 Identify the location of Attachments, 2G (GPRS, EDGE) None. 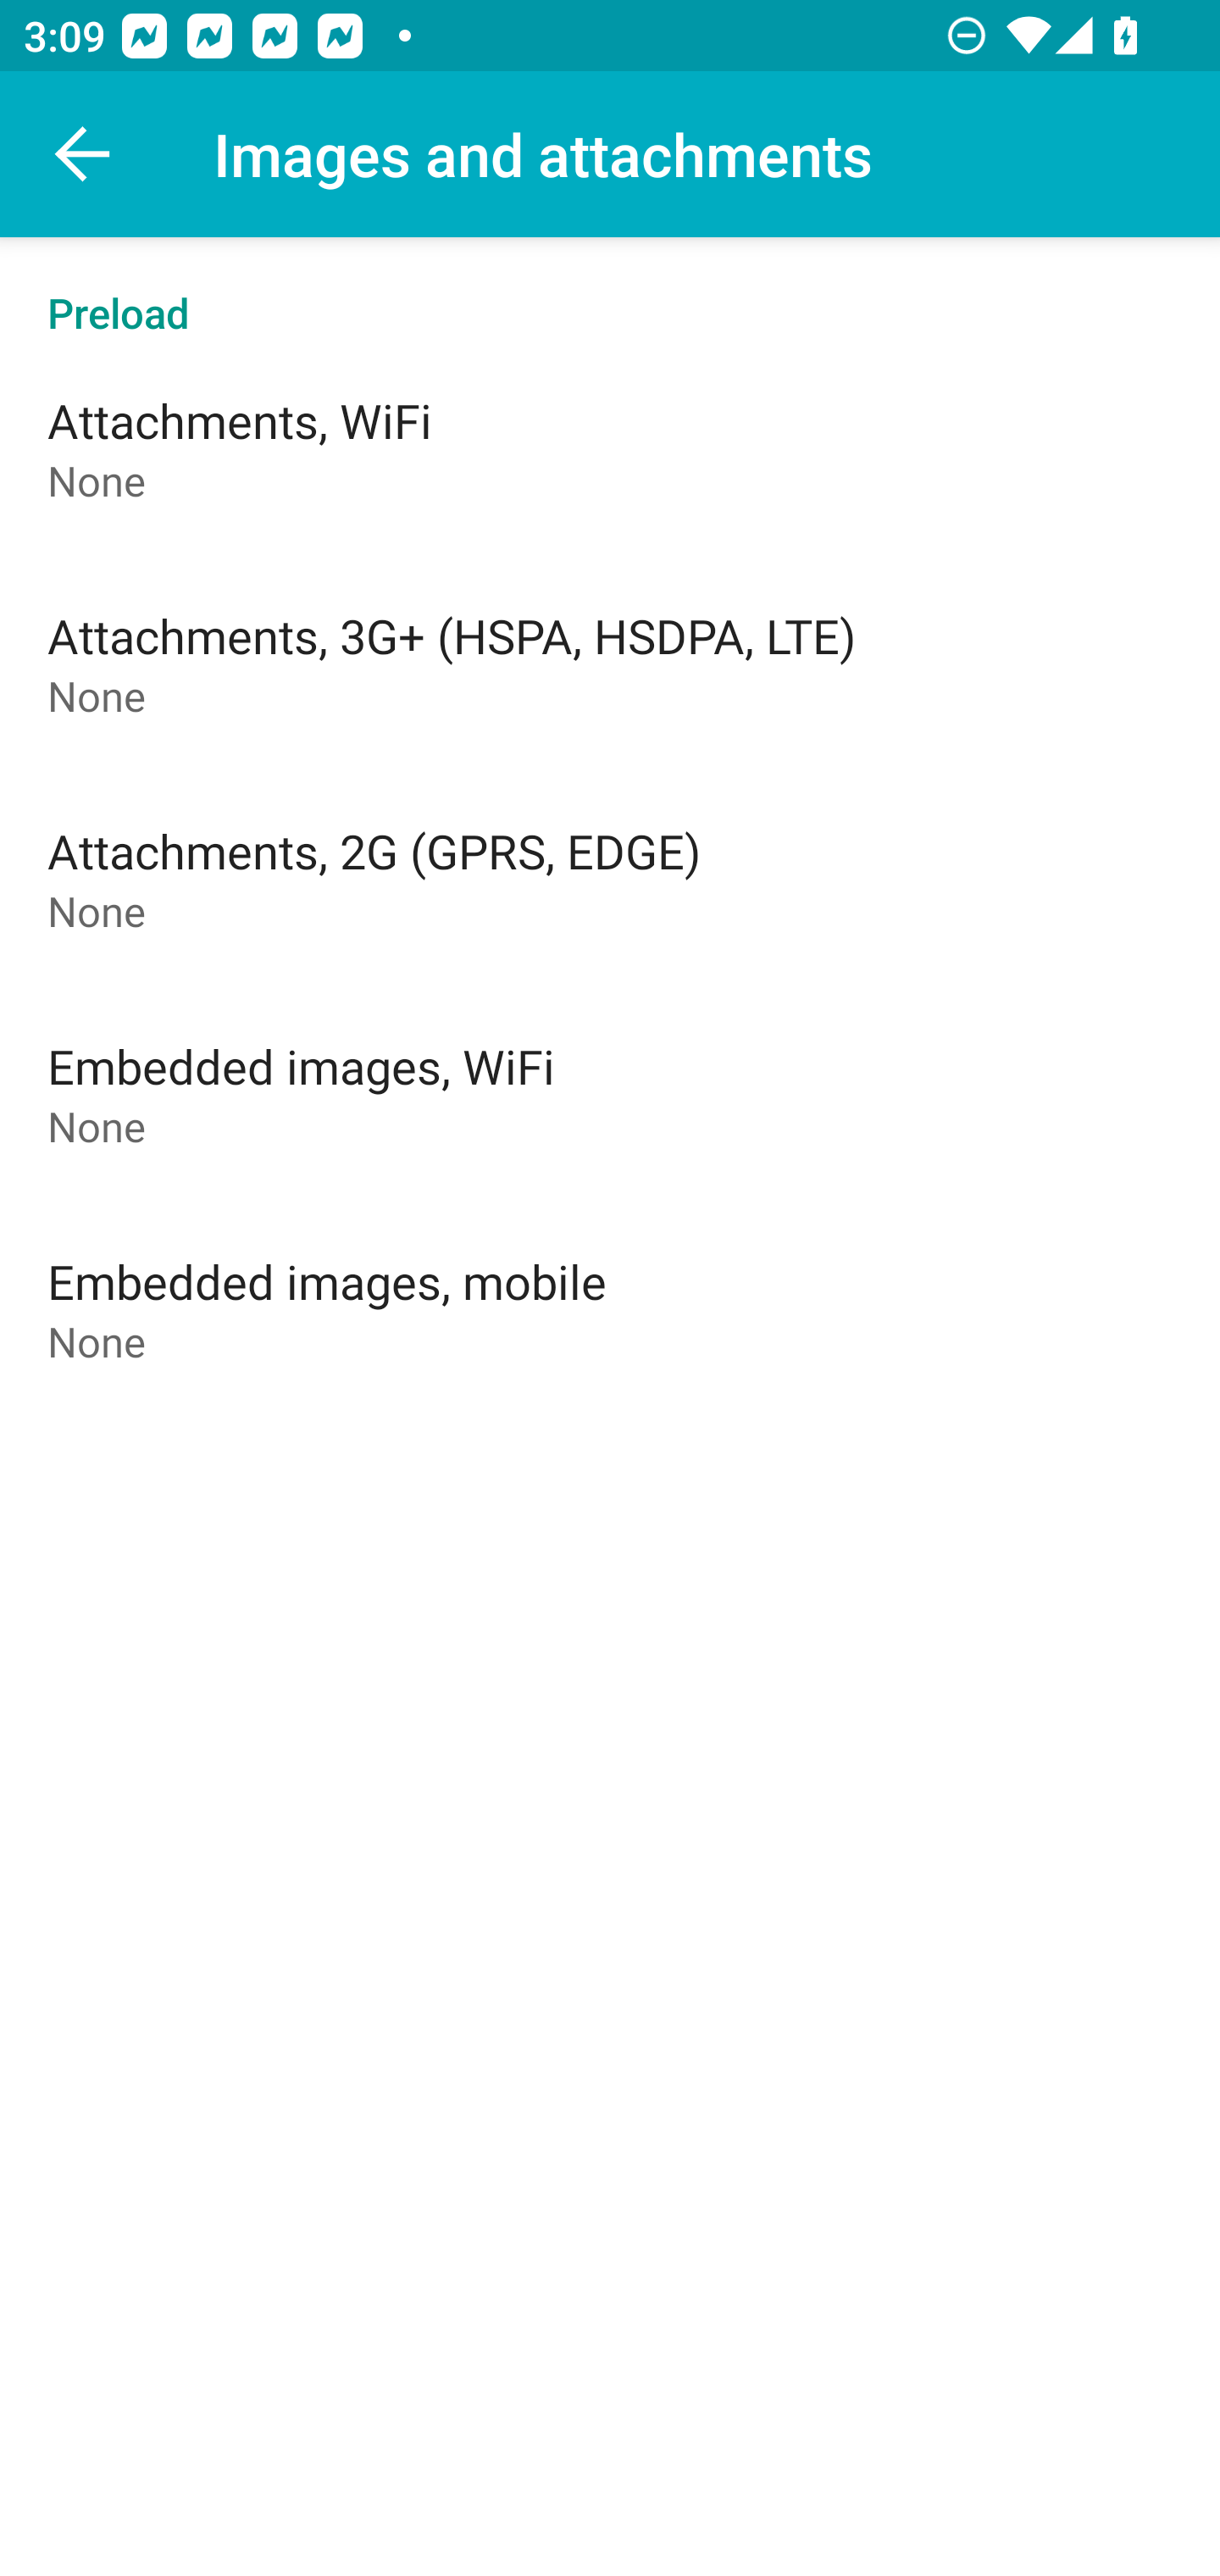
(610, 878).